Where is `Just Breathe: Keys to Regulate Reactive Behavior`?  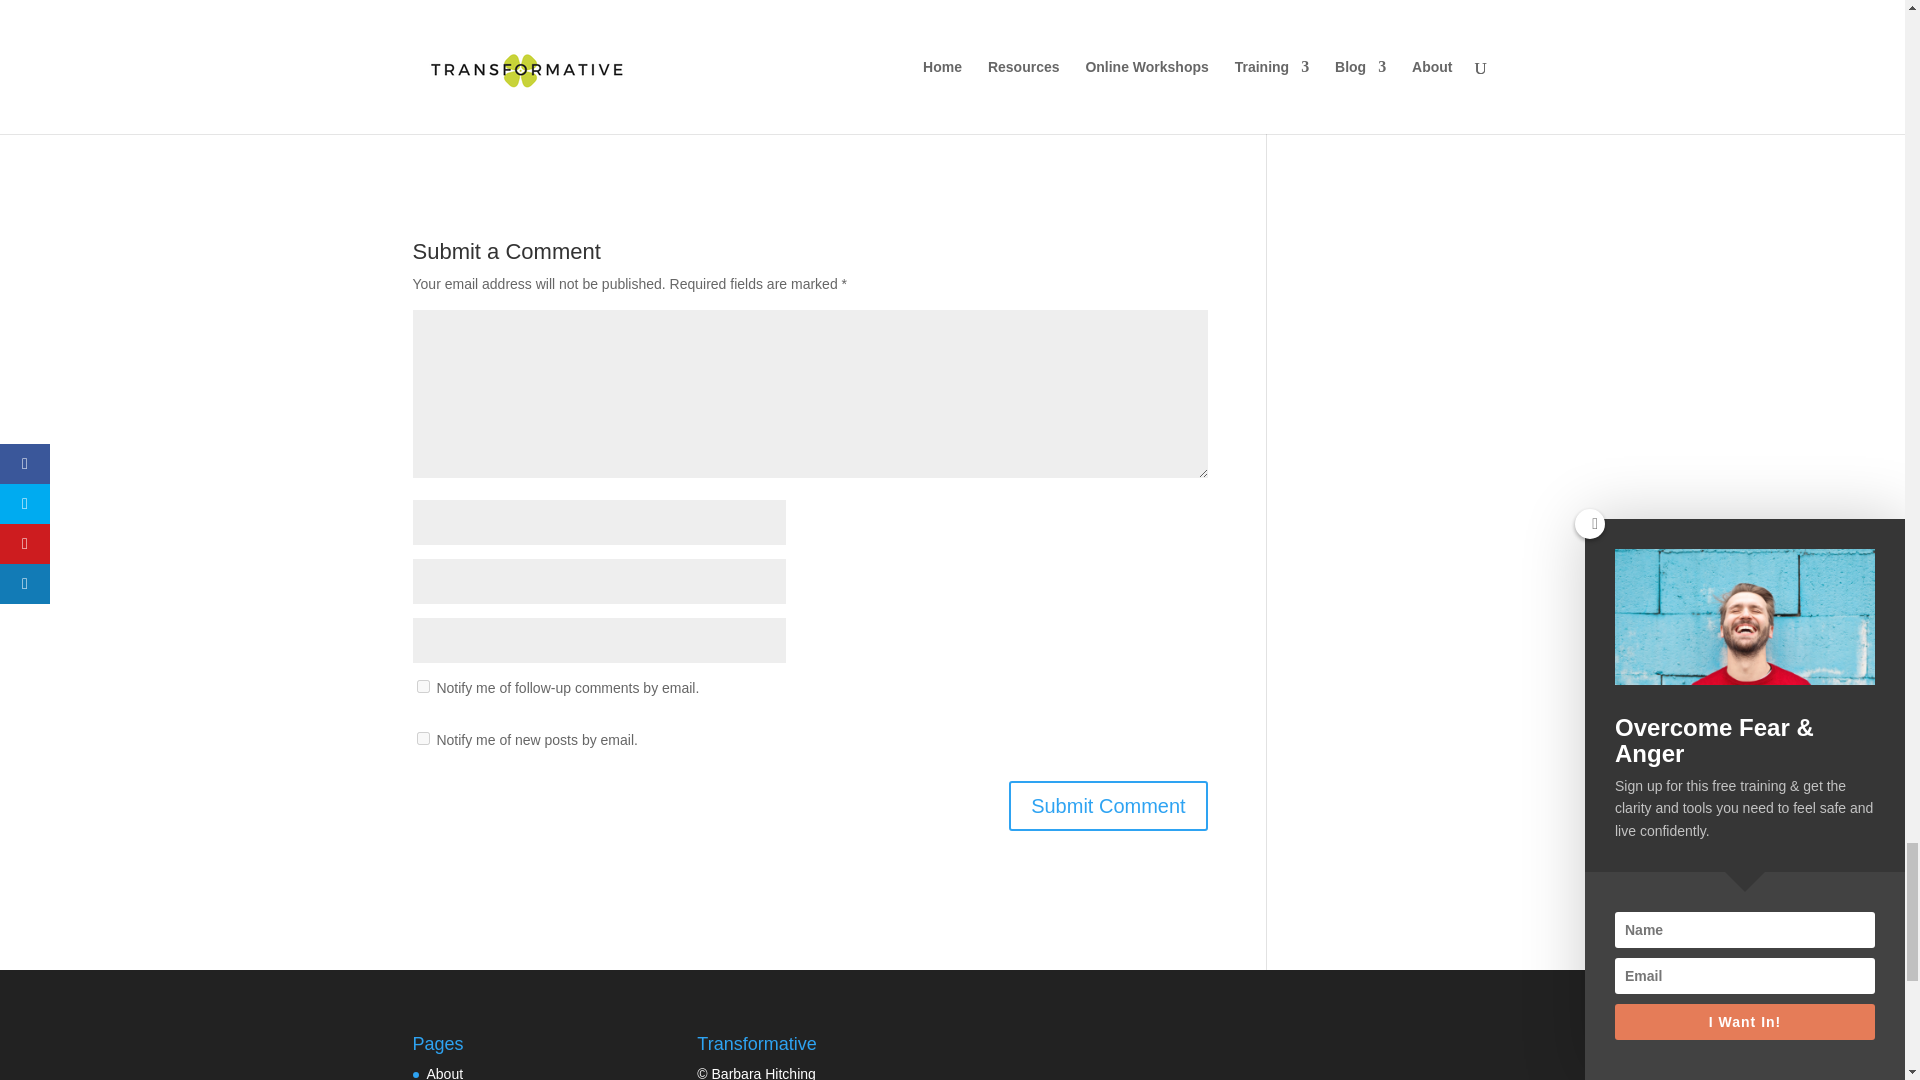 Just Breathe: Keys to Regulate Reactive Behavior is located at coordinates (536, 4).